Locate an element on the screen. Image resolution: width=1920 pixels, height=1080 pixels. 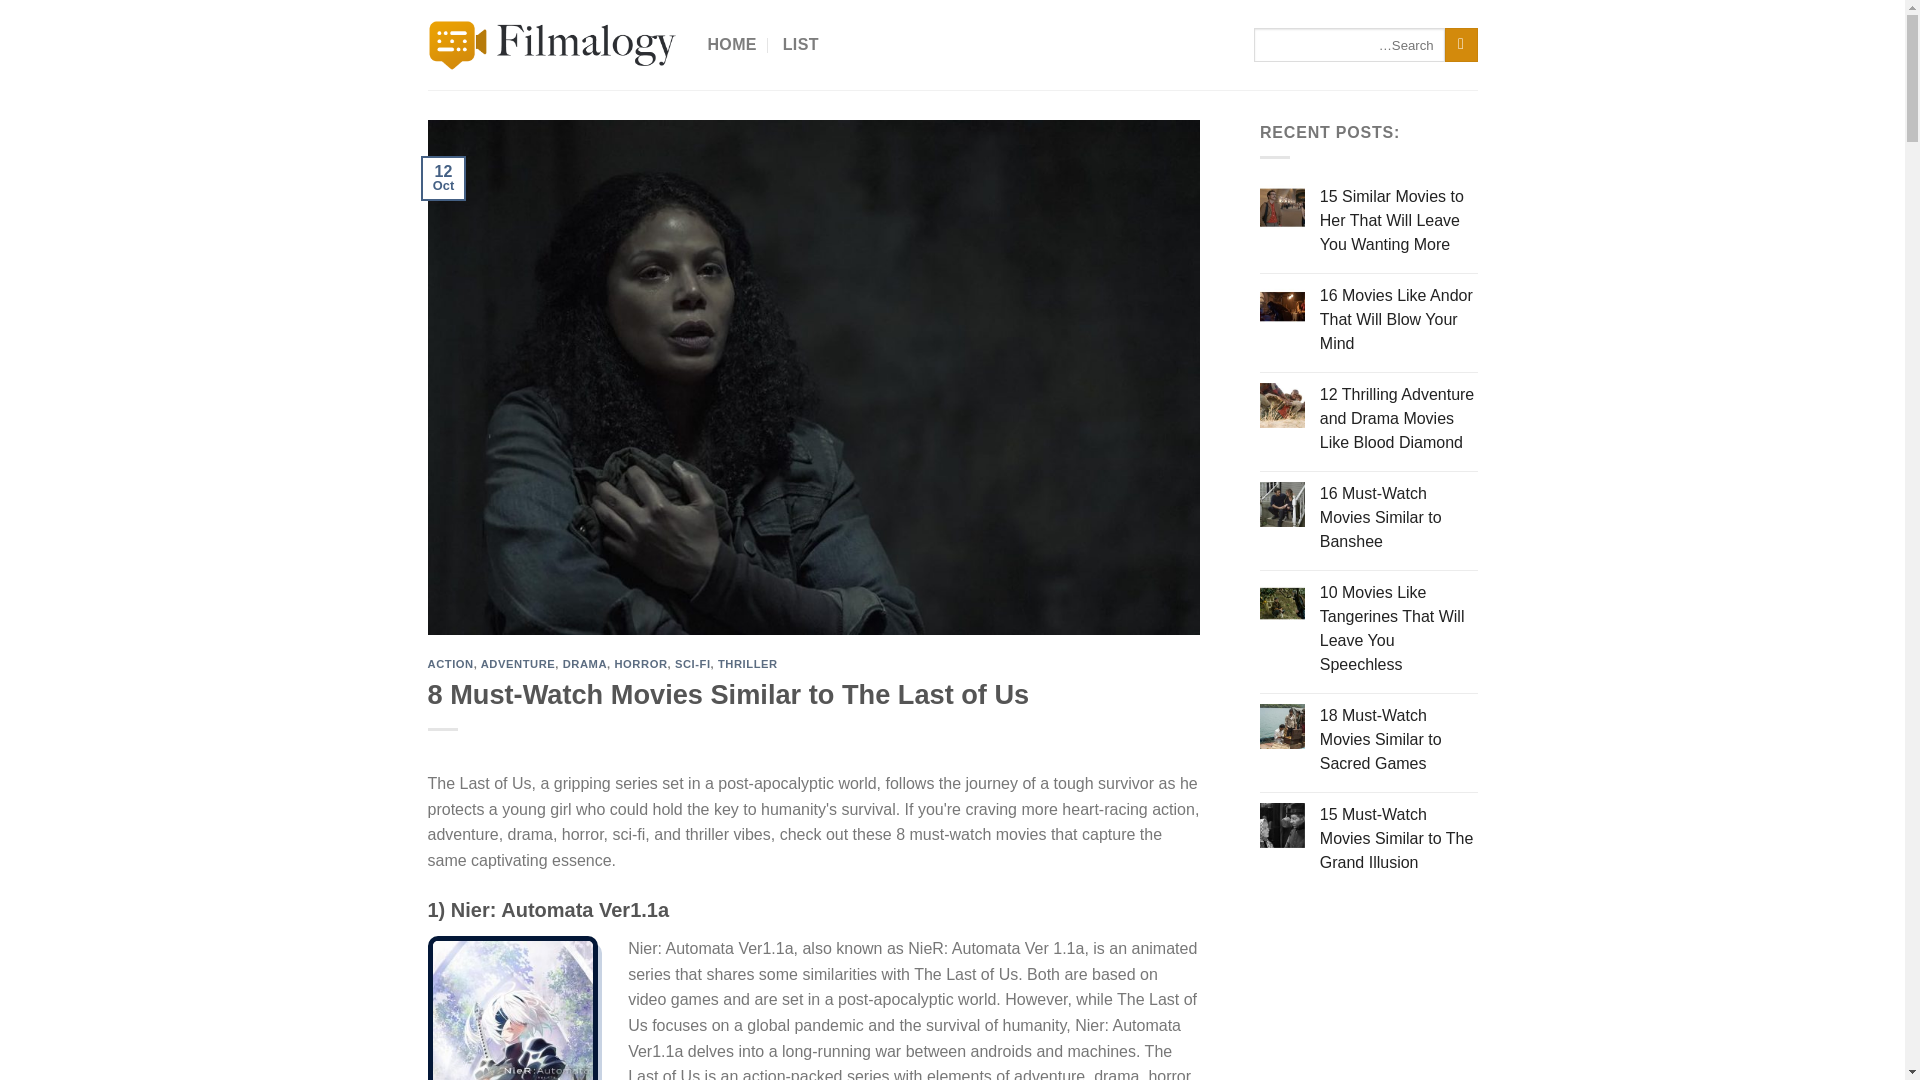
HOME is located at coordinates (732, 44).